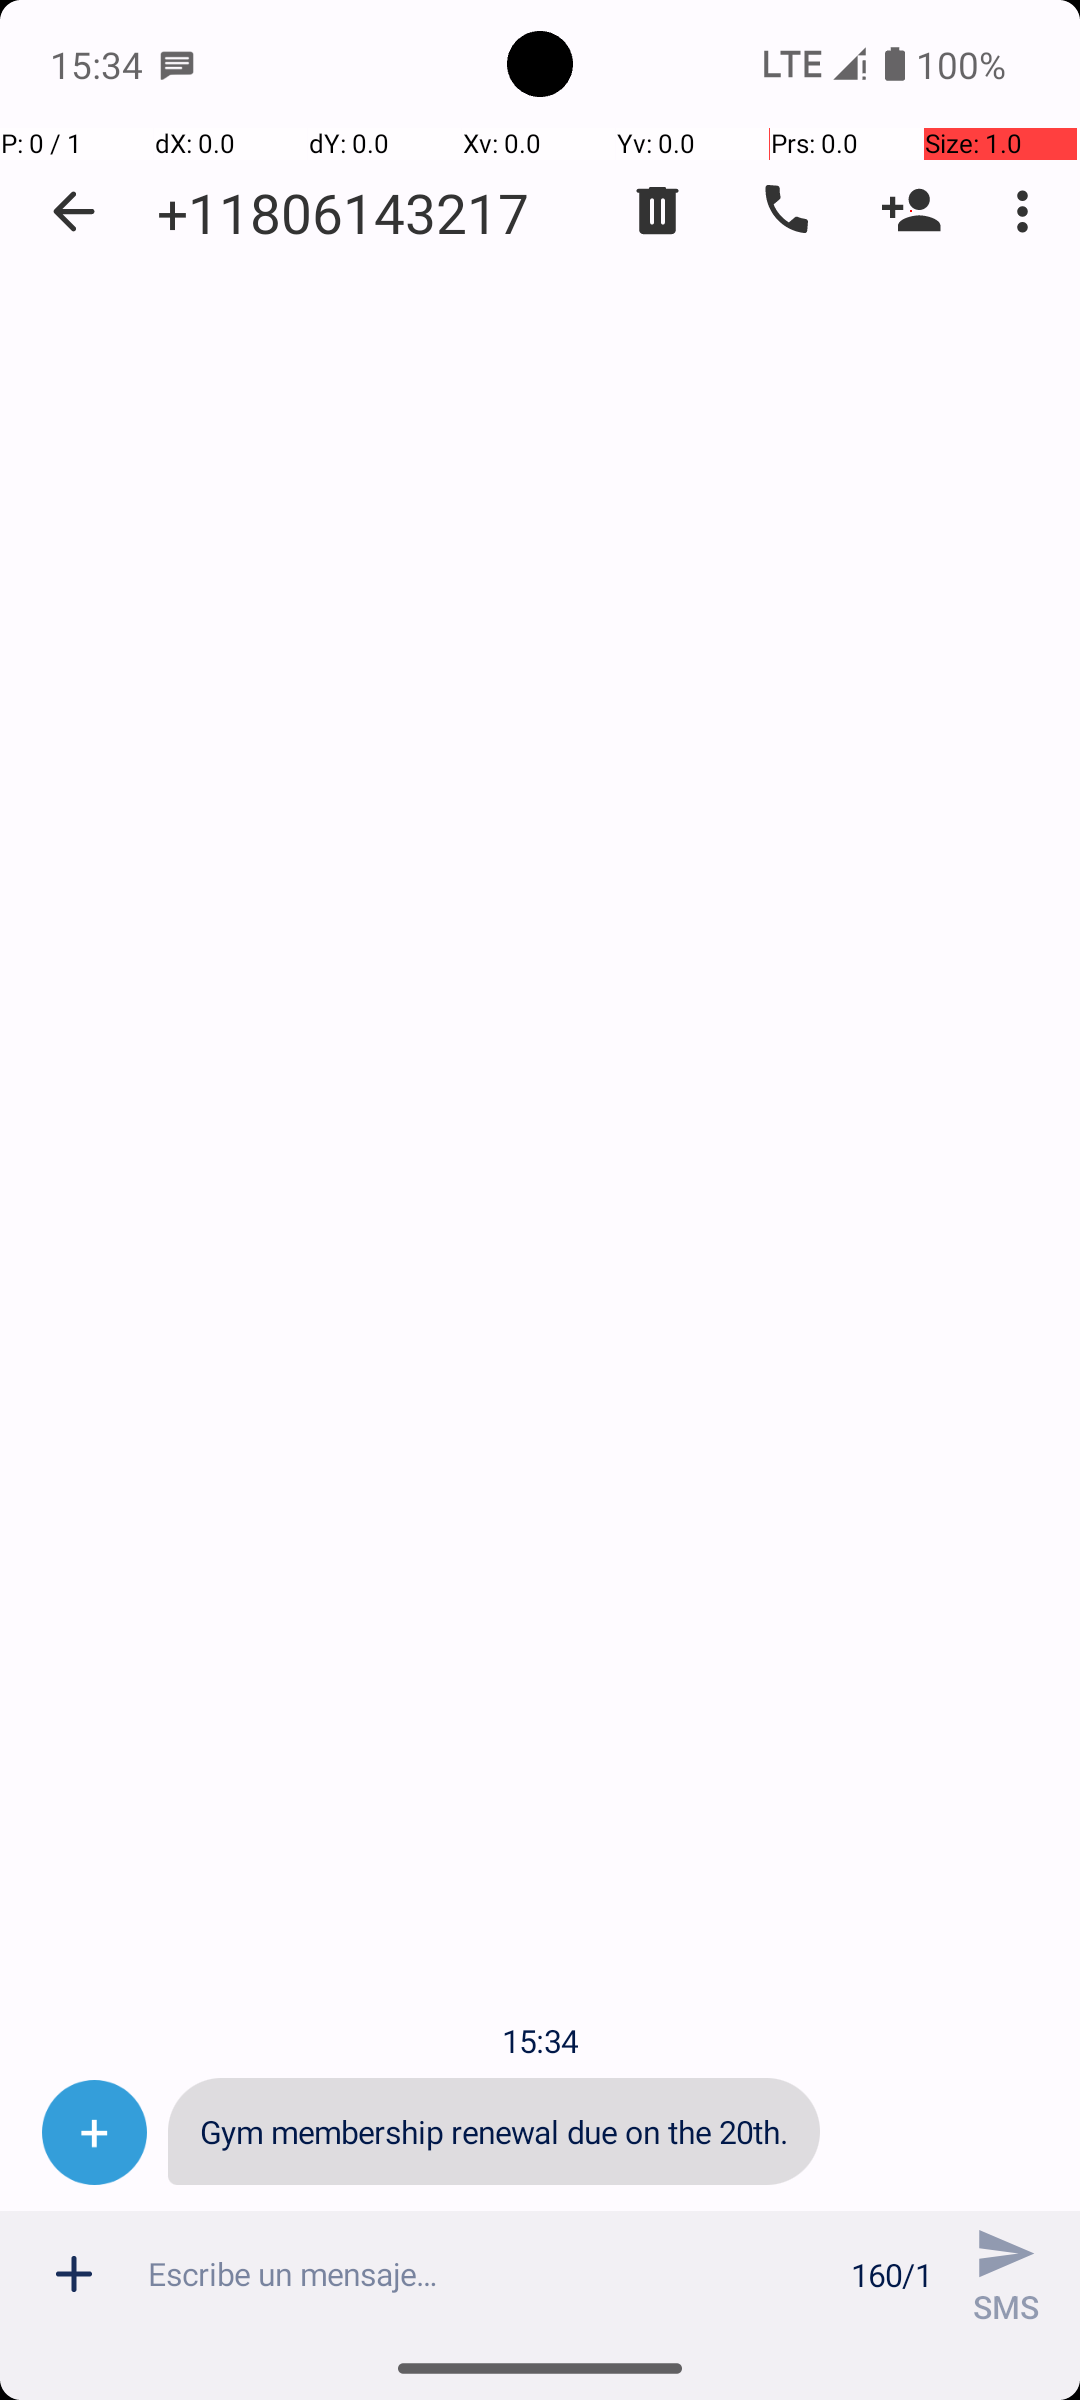 The height and width of the screenshot is (2400, 1080). Describe the element at coordinates (74, 2274) in the screenshot. I see `Archivo adjunto` at that location.